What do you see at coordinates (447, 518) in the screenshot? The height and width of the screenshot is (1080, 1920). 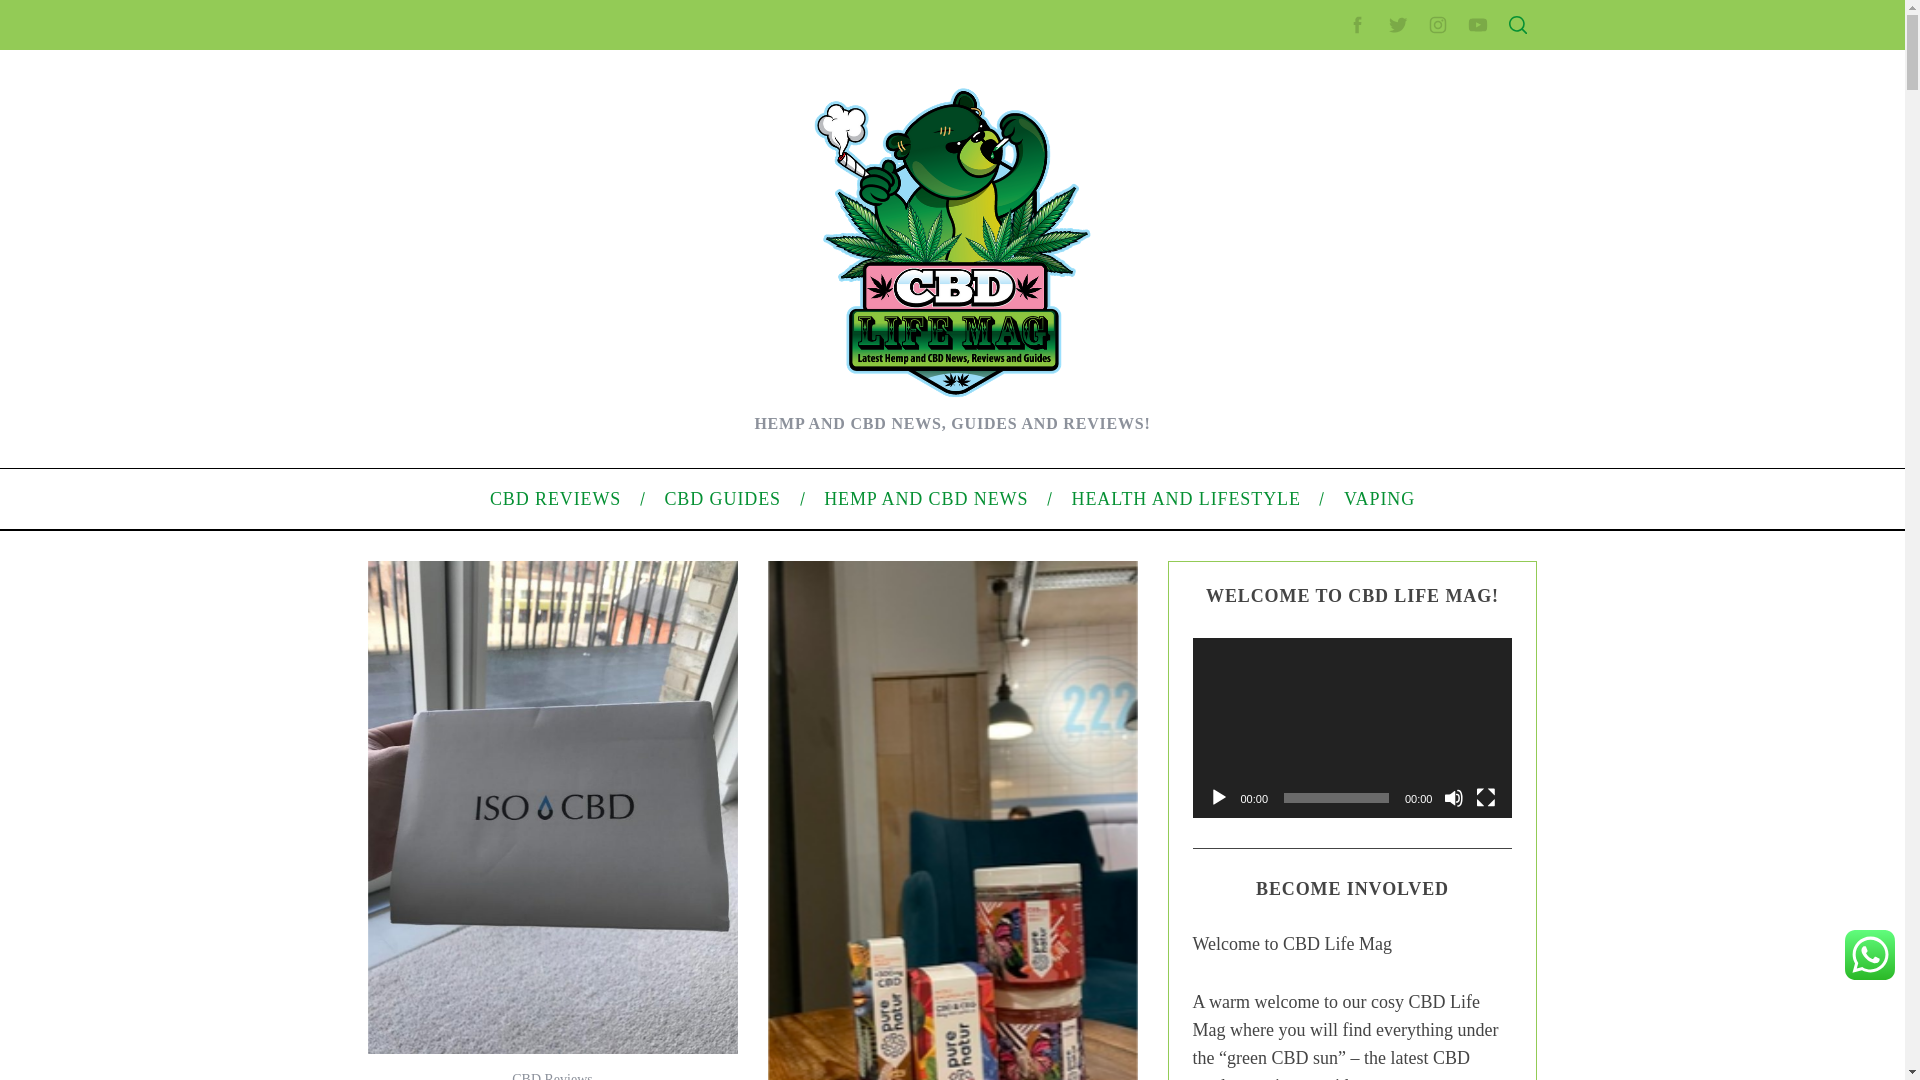 I see `discover here` at bounding box center [447, 518].